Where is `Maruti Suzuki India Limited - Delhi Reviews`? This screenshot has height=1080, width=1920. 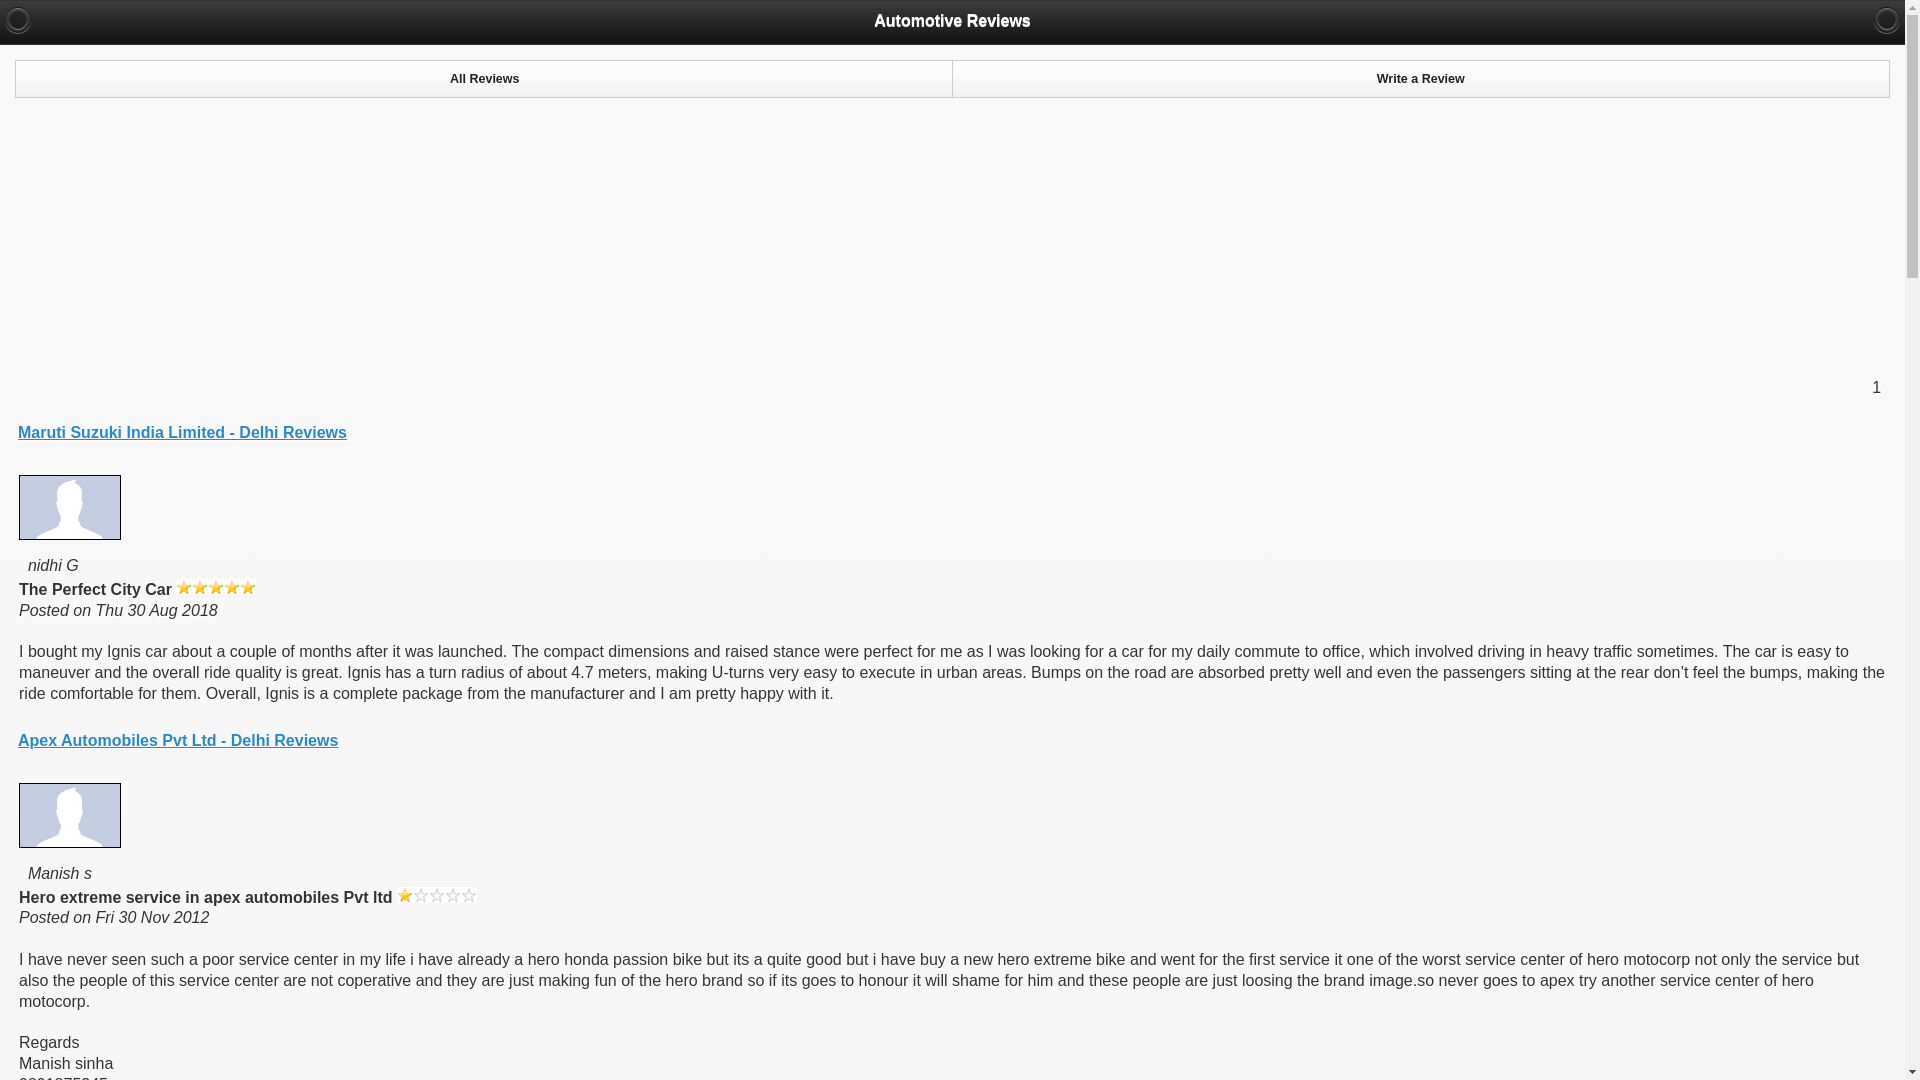 Maruti Suzuki India Limited - Delhi Reviews is located at coordinates (182, 432).